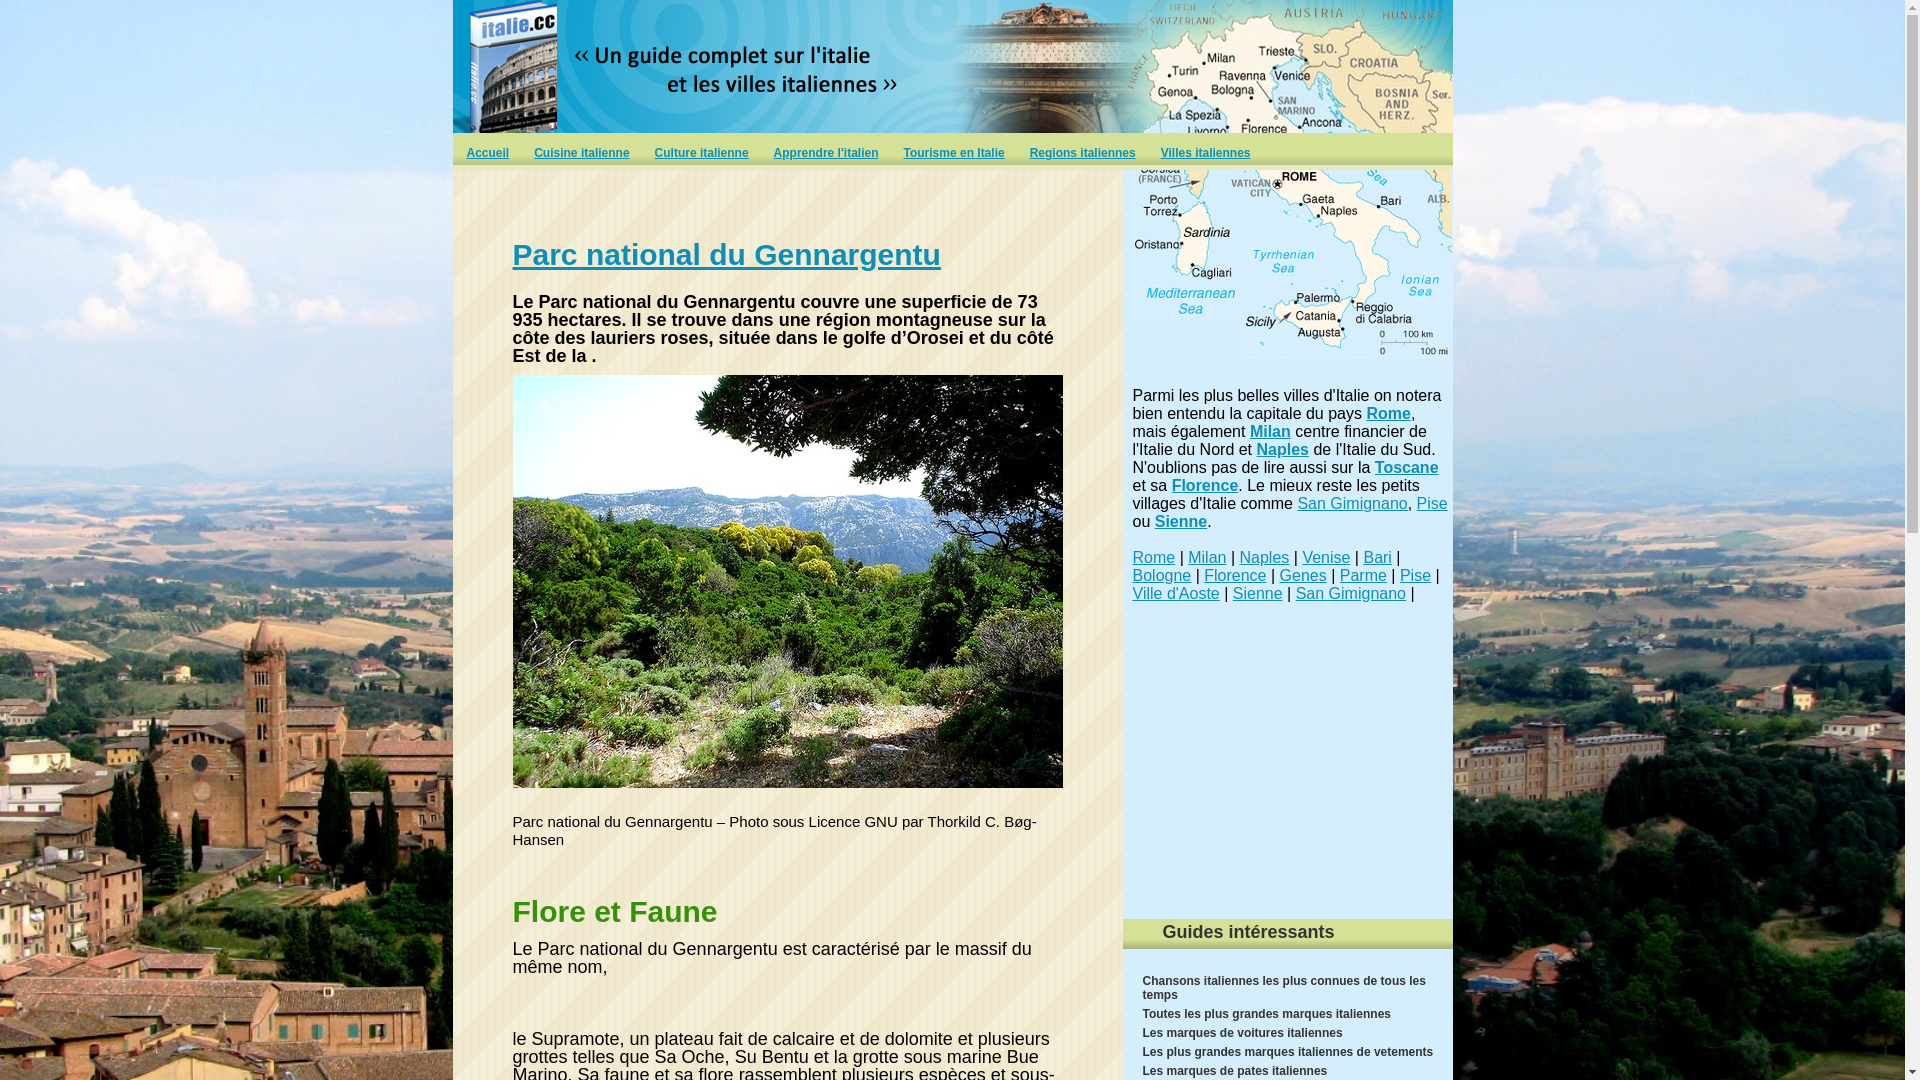 The width and height of the screenshot is (1920, 1080). I want to click on Bologne, so click(1162, 576).